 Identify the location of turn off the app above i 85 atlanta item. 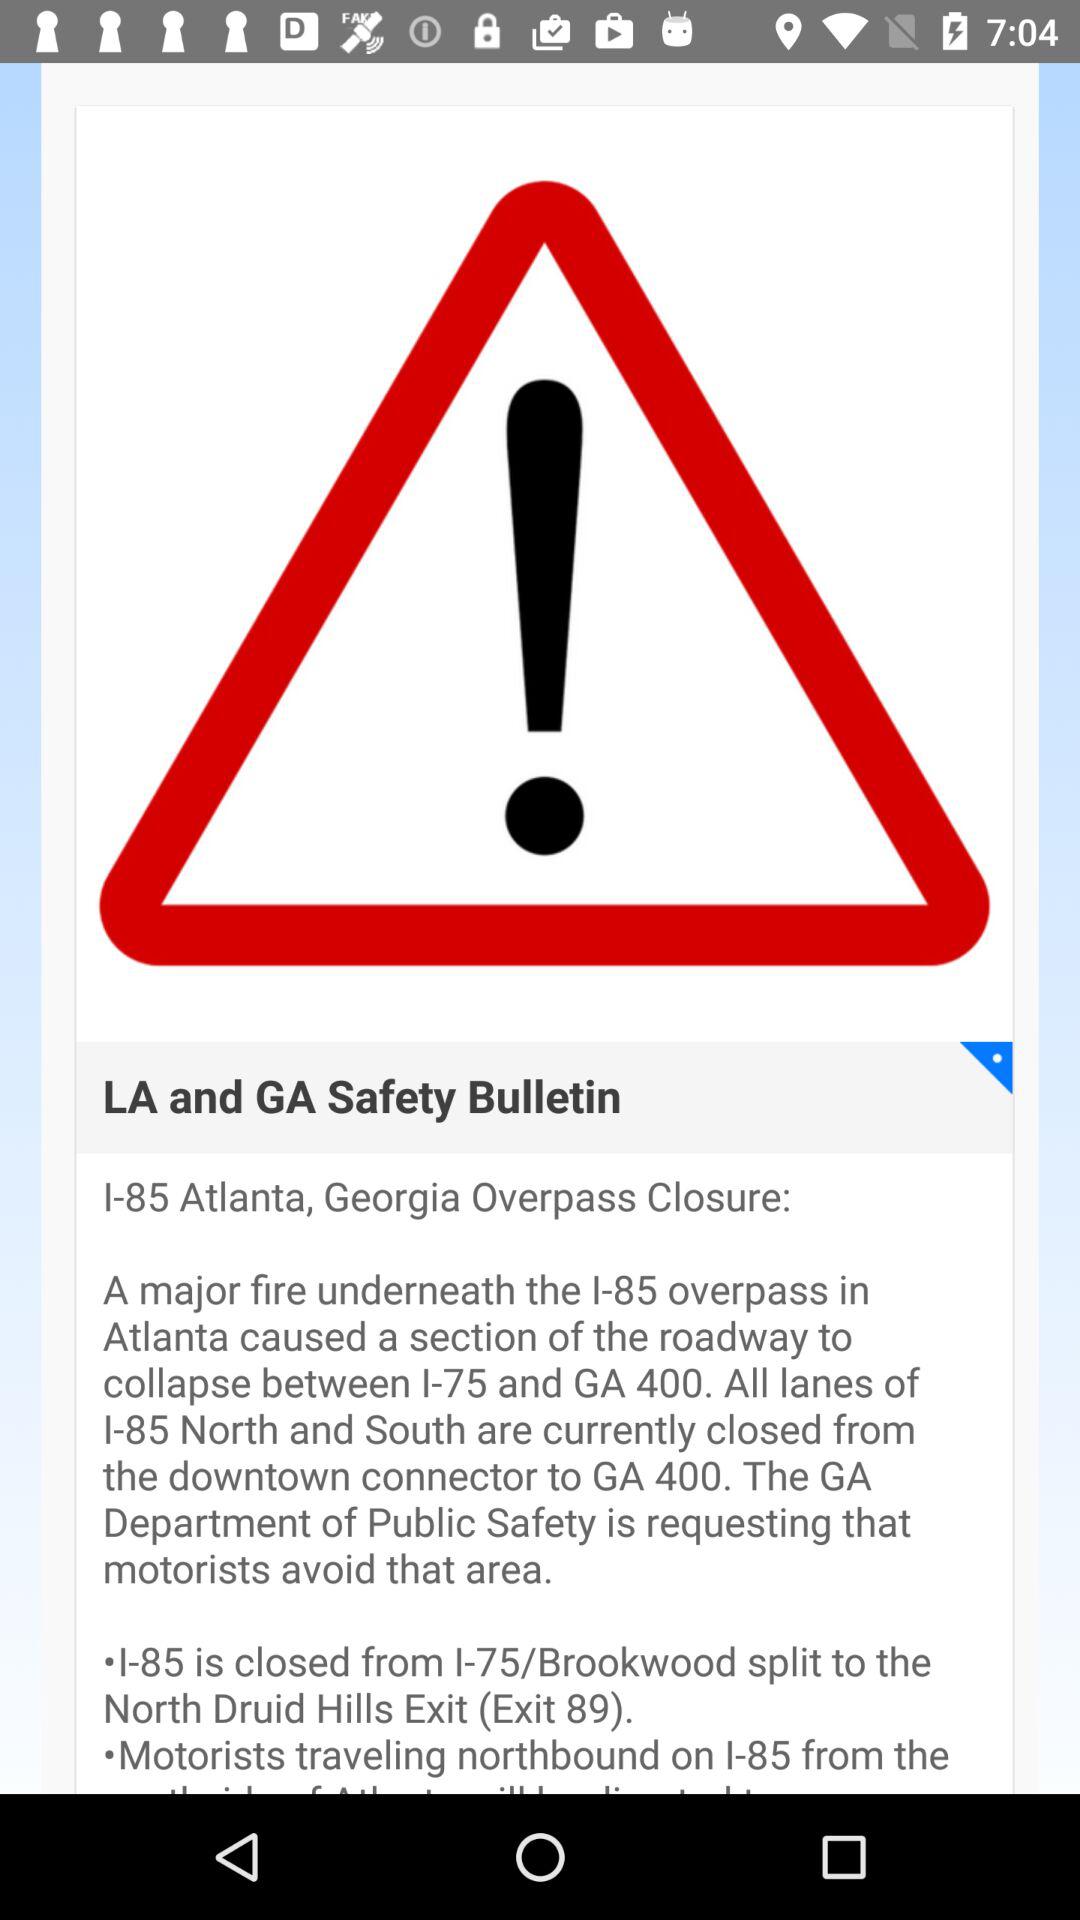
(362, 1098).